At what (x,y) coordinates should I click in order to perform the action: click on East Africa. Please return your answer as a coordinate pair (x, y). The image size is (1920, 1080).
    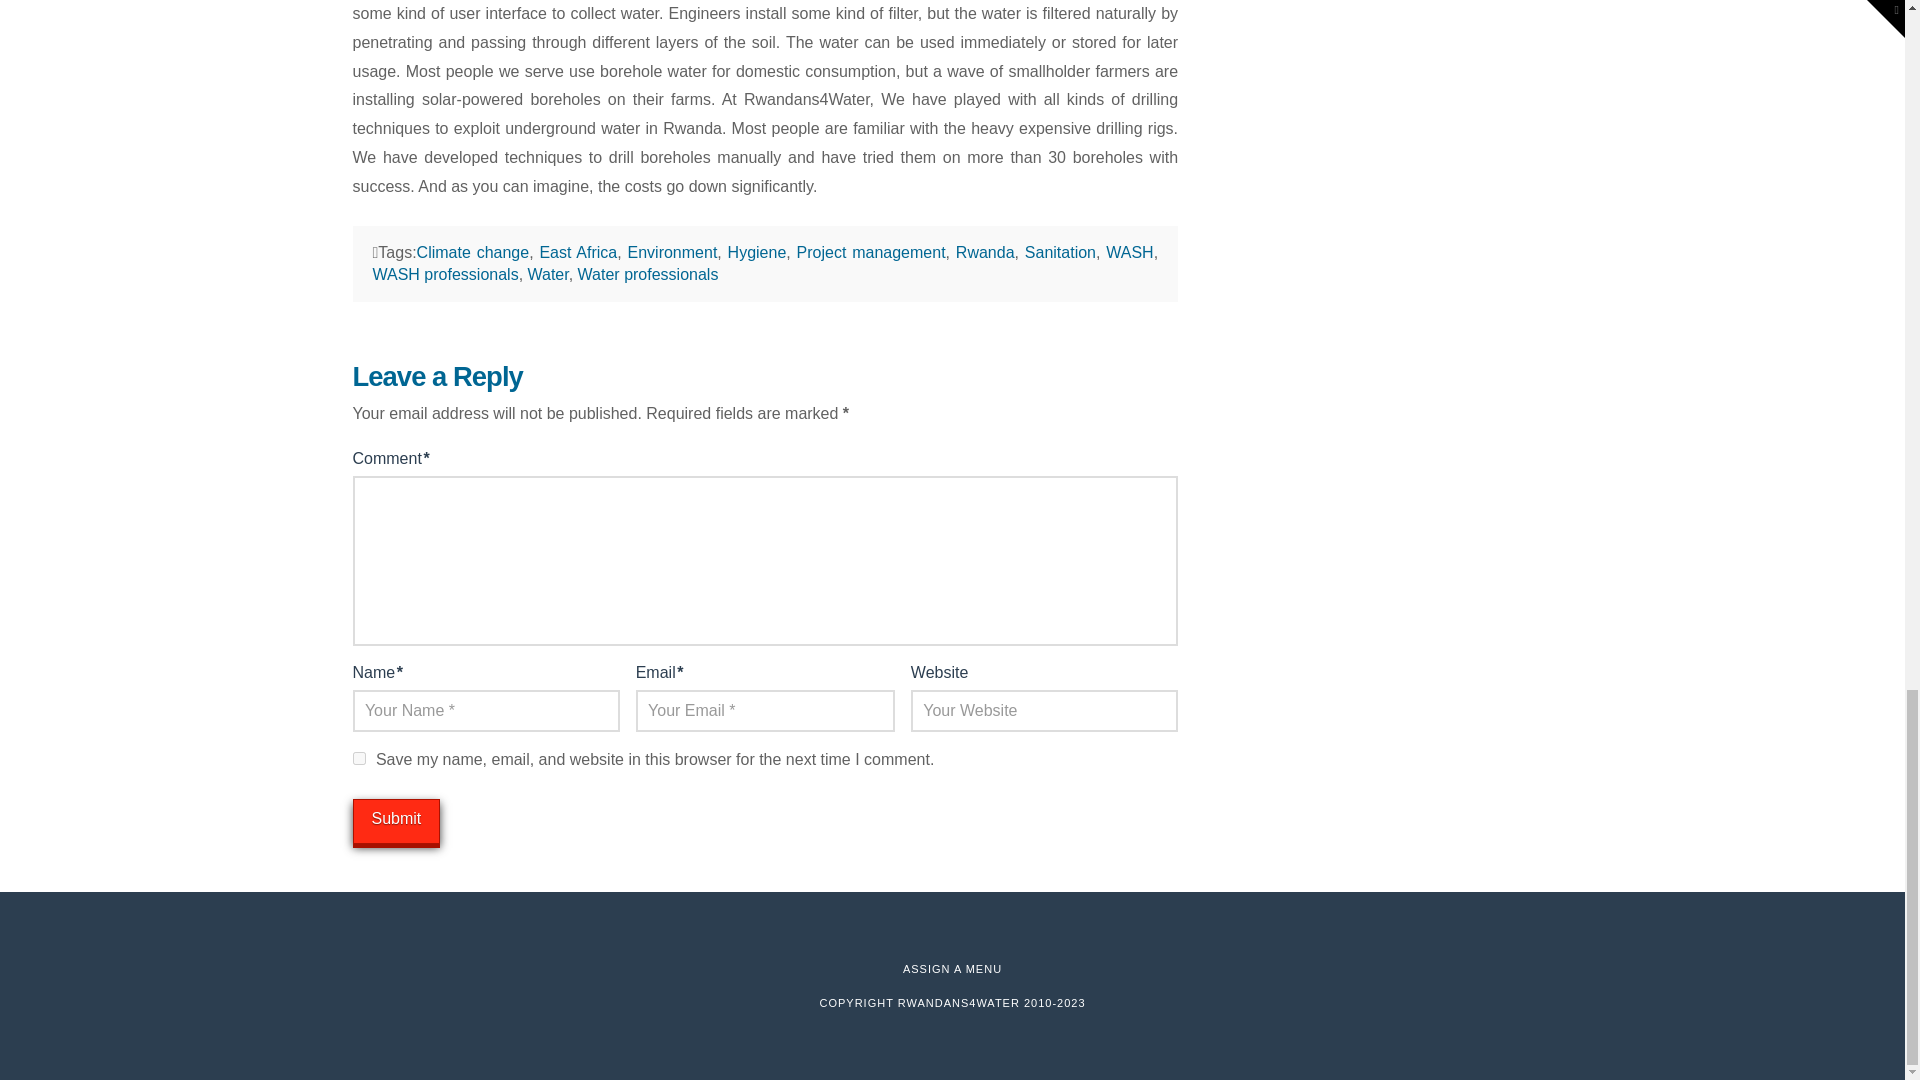
    Looking at the image, I should click on (578, 252).